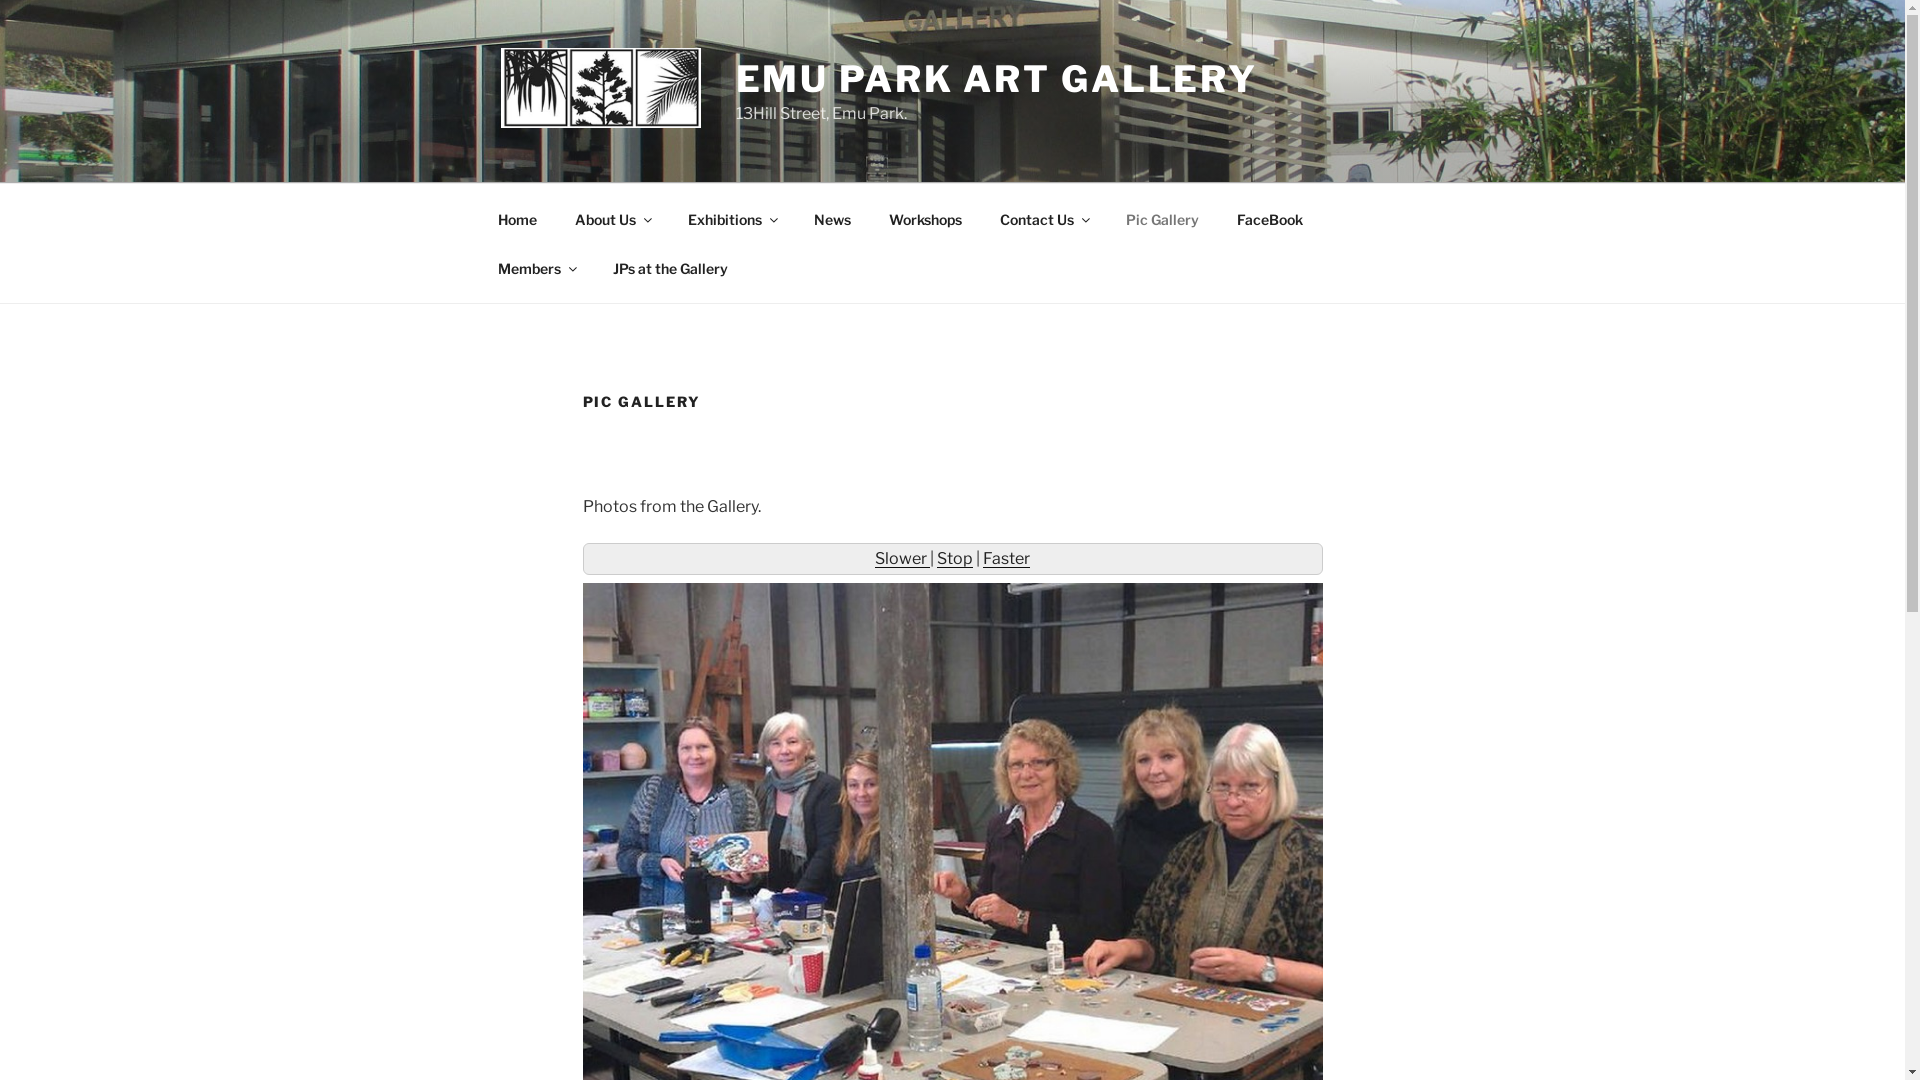 The width and height of the screenshot is (1920, 1080). I want to click on Home, so click(517, 218).